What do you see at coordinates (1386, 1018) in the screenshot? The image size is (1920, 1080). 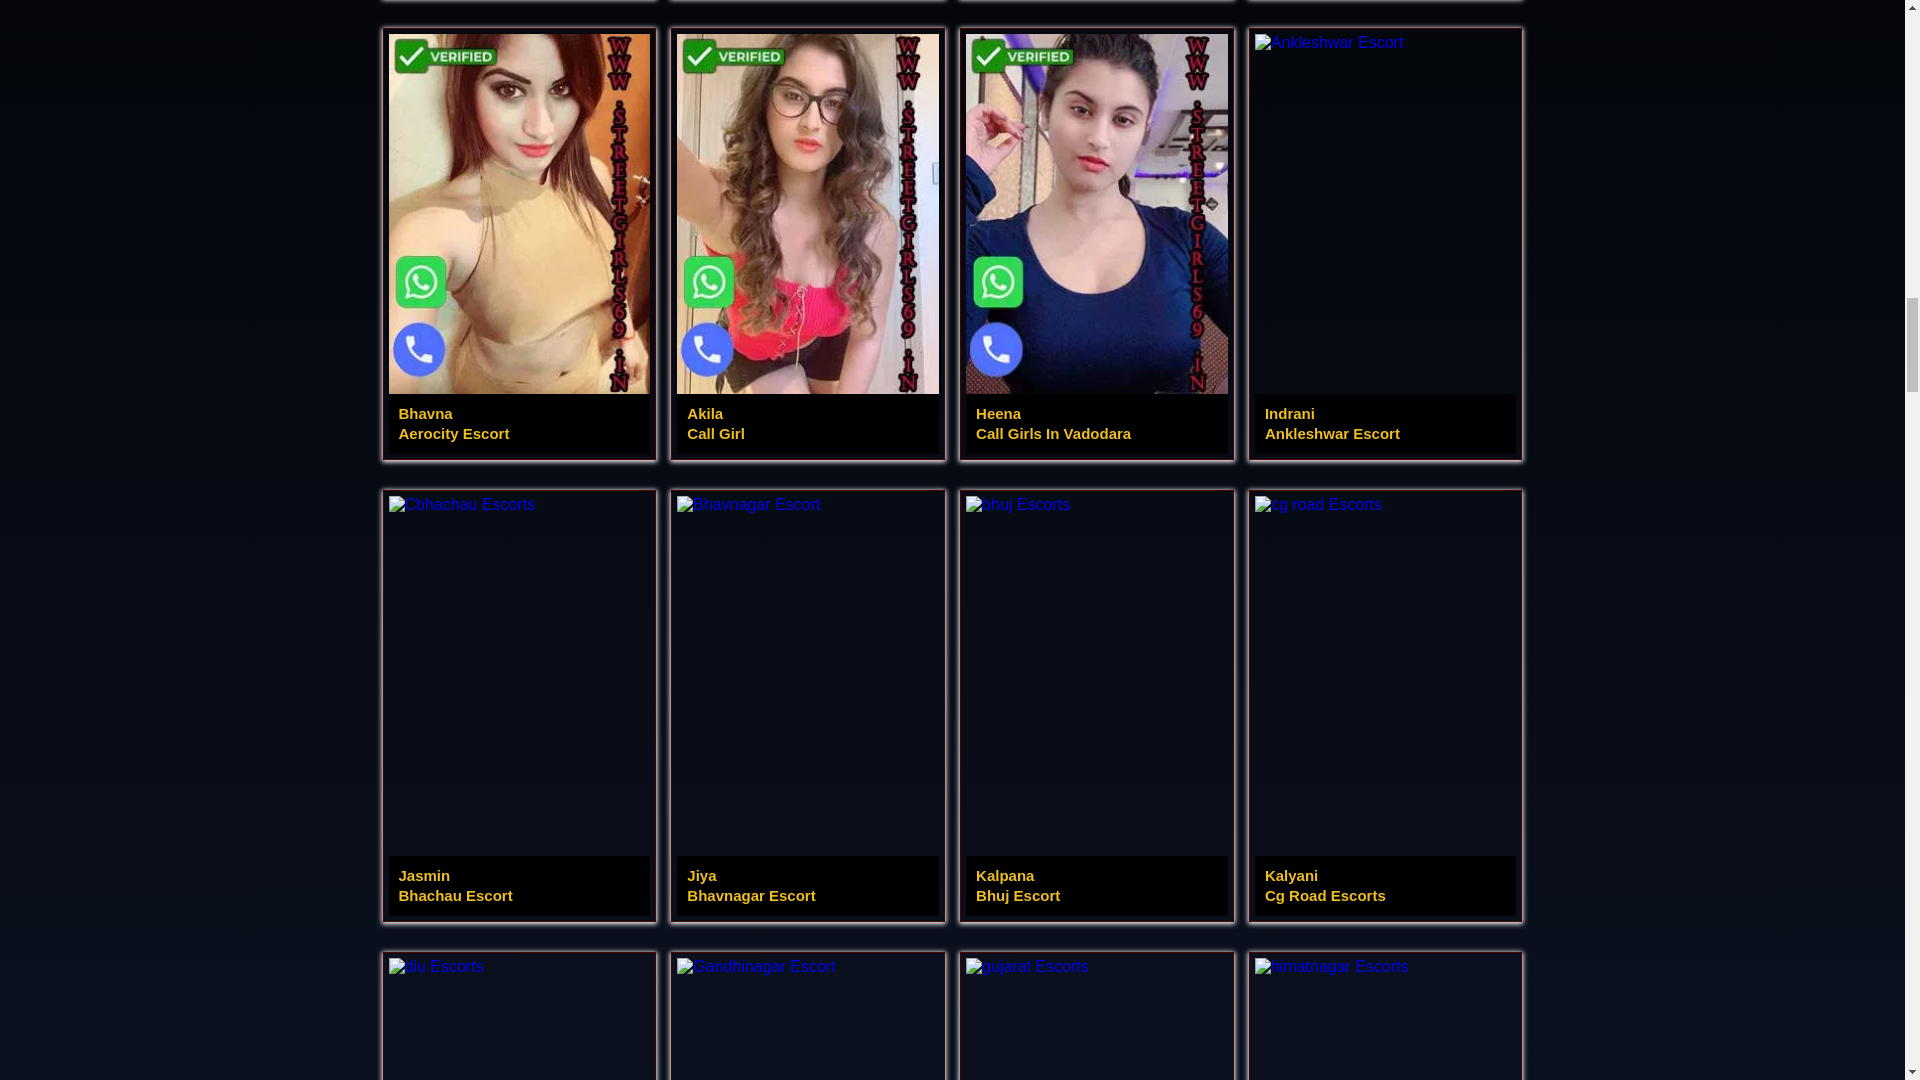 I see `himatnagar Escorts` at bounding box center [1386, 1018].